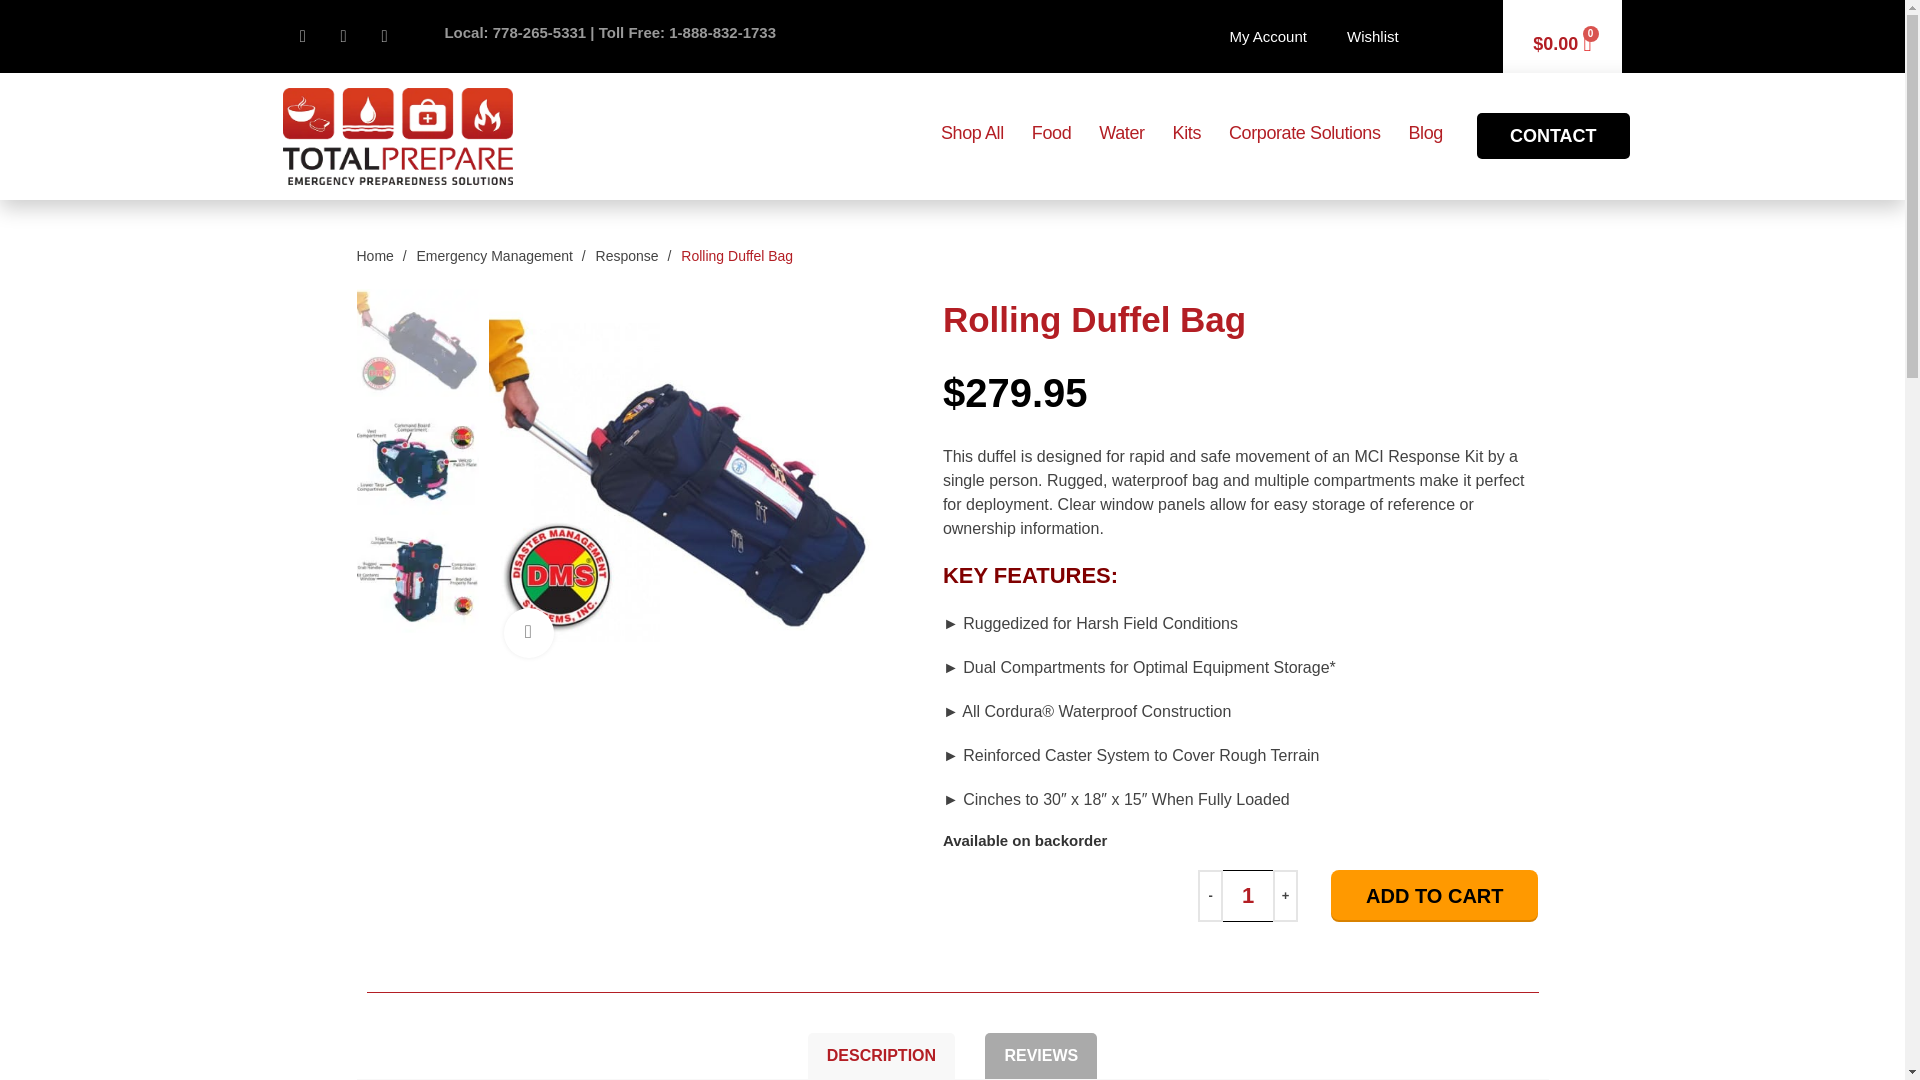 The width and height of the screenshot is (1920, 1080). I want to click on Wishlist, so click(1372, 37).